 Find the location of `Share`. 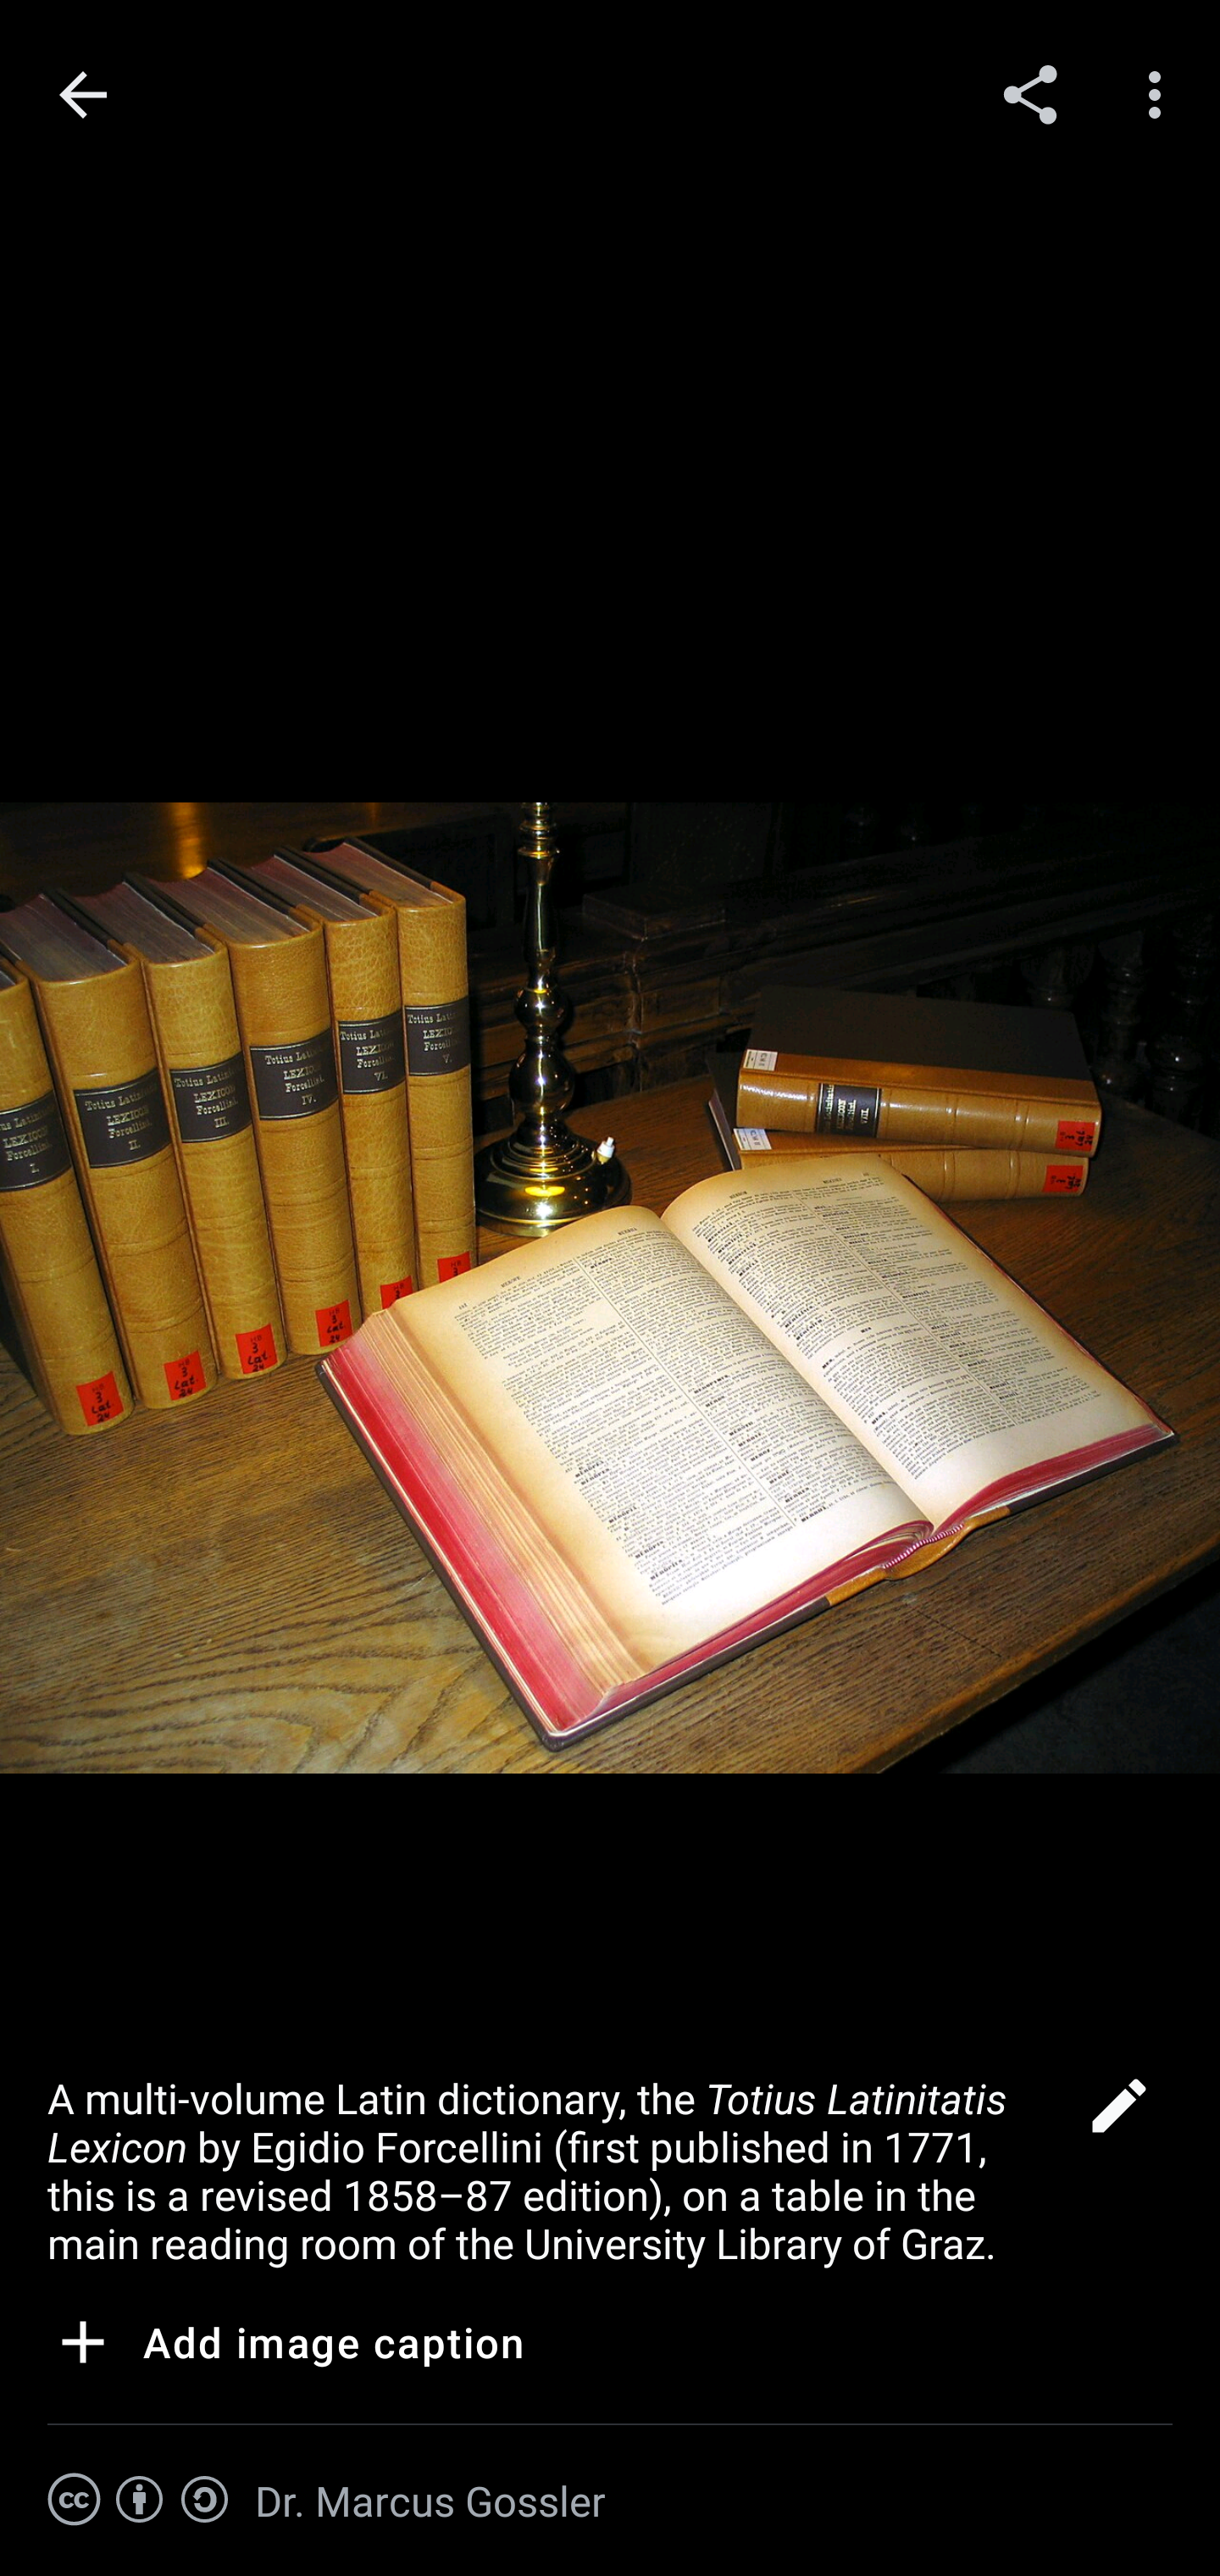

Share is located at coordinates (1030, 93).